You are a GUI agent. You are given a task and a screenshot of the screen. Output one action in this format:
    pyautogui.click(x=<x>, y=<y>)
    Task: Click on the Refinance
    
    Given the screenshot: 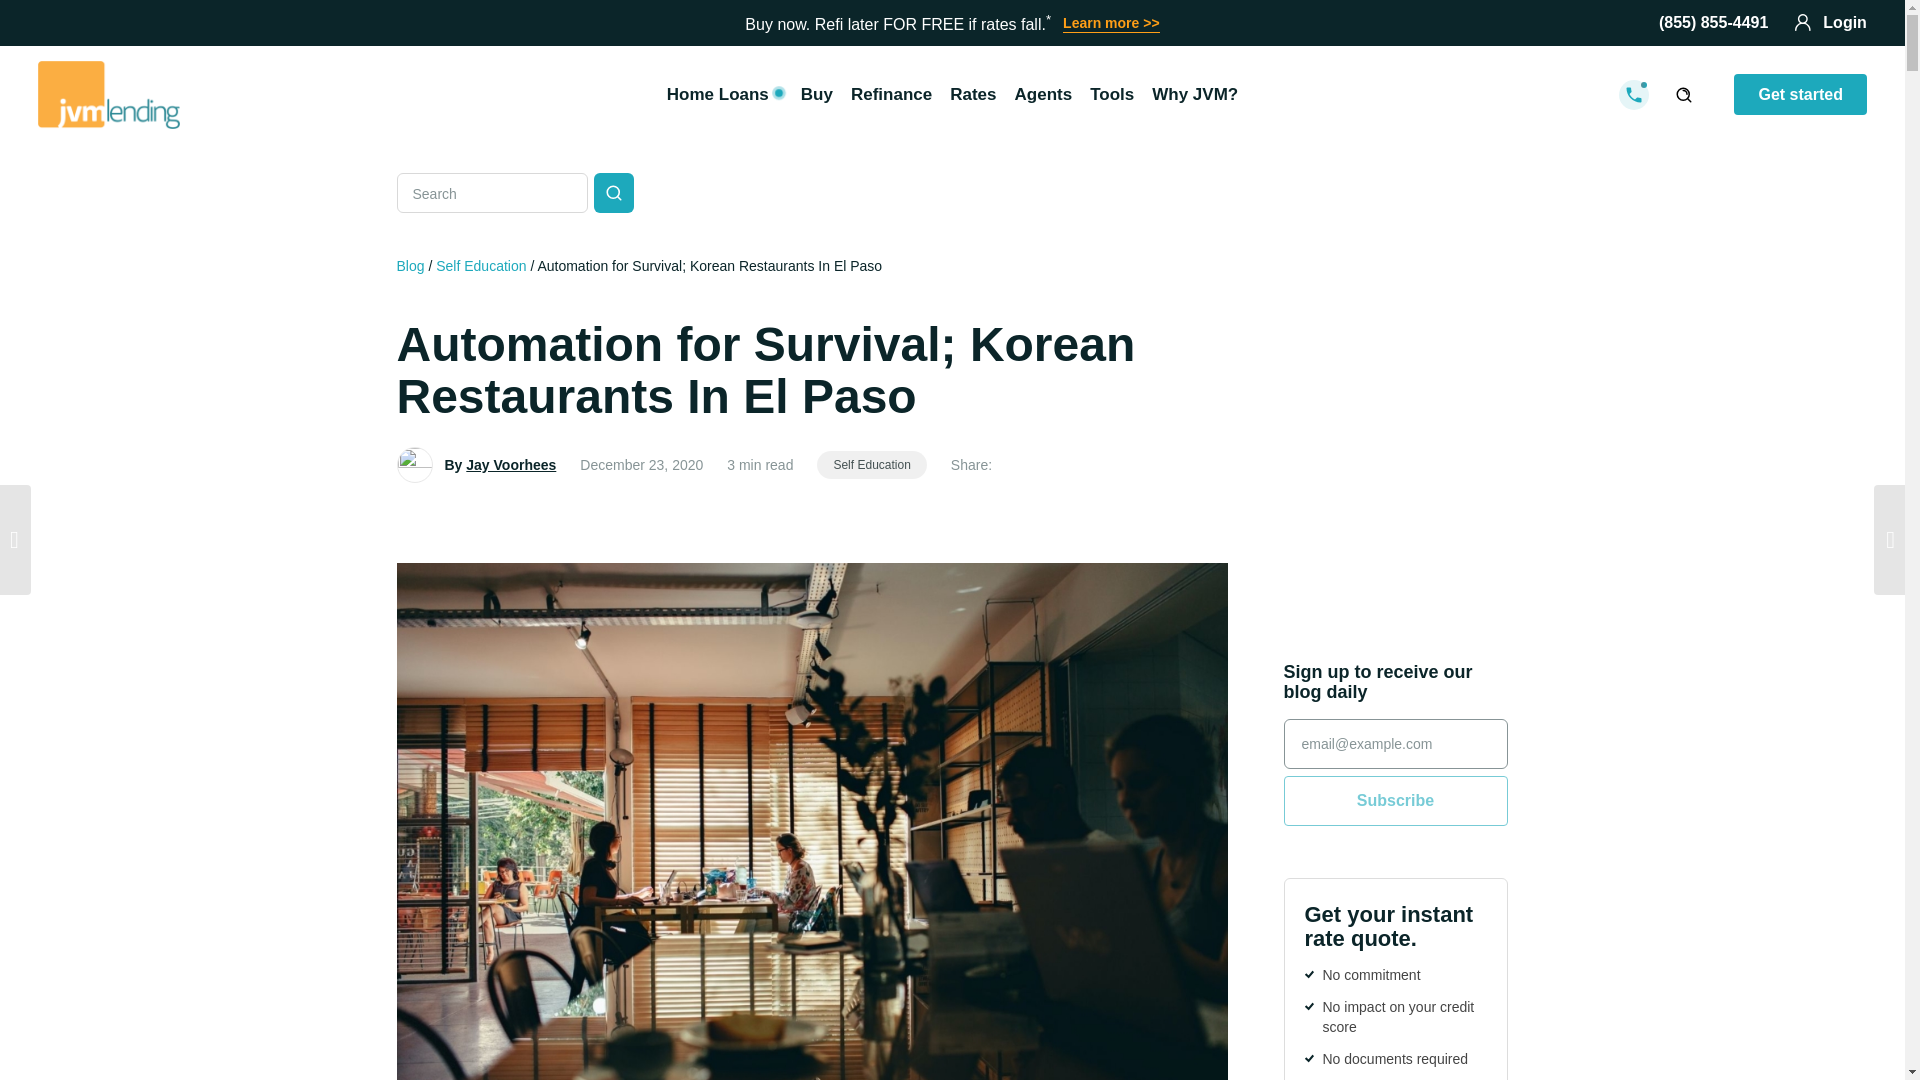 What is the action you would take?
    pyautogui.click(x=891, y=94)
    